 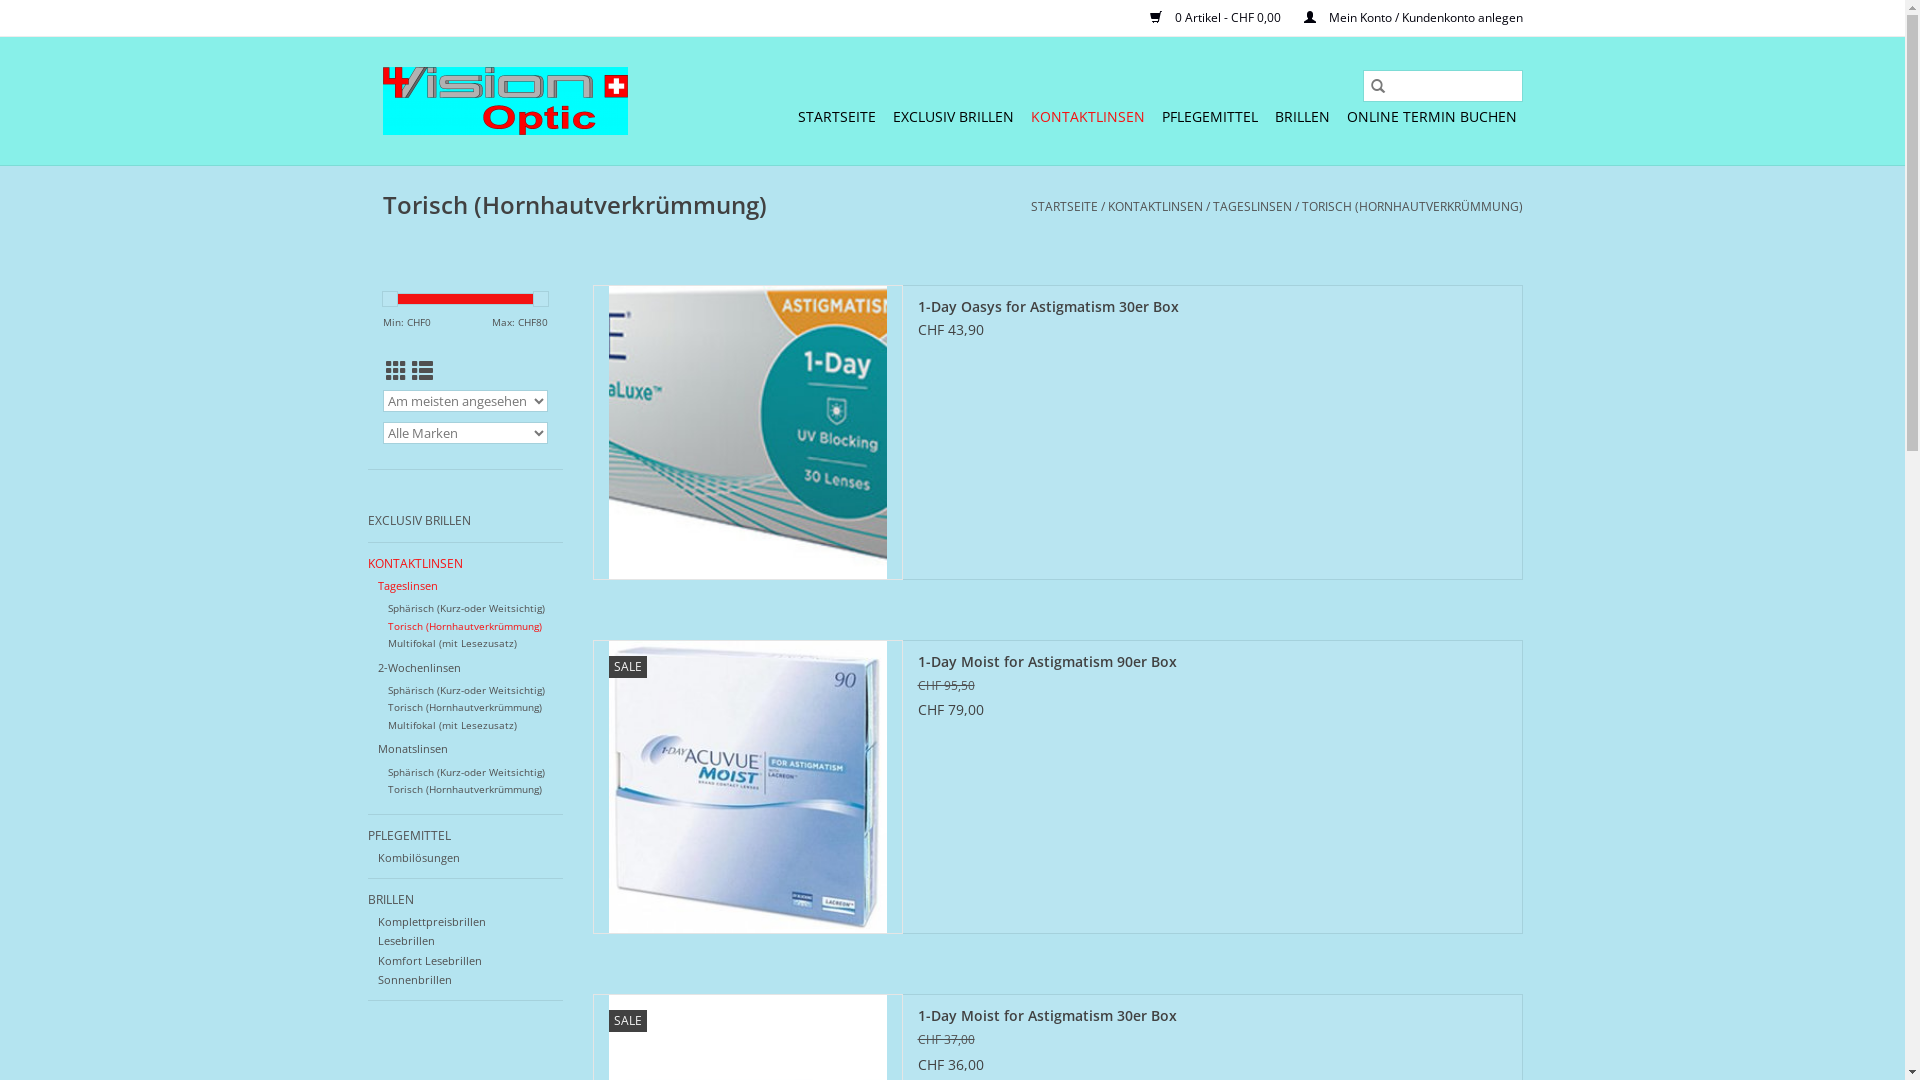 I want to click on Monatslinsen, so click(x=413, y=748).